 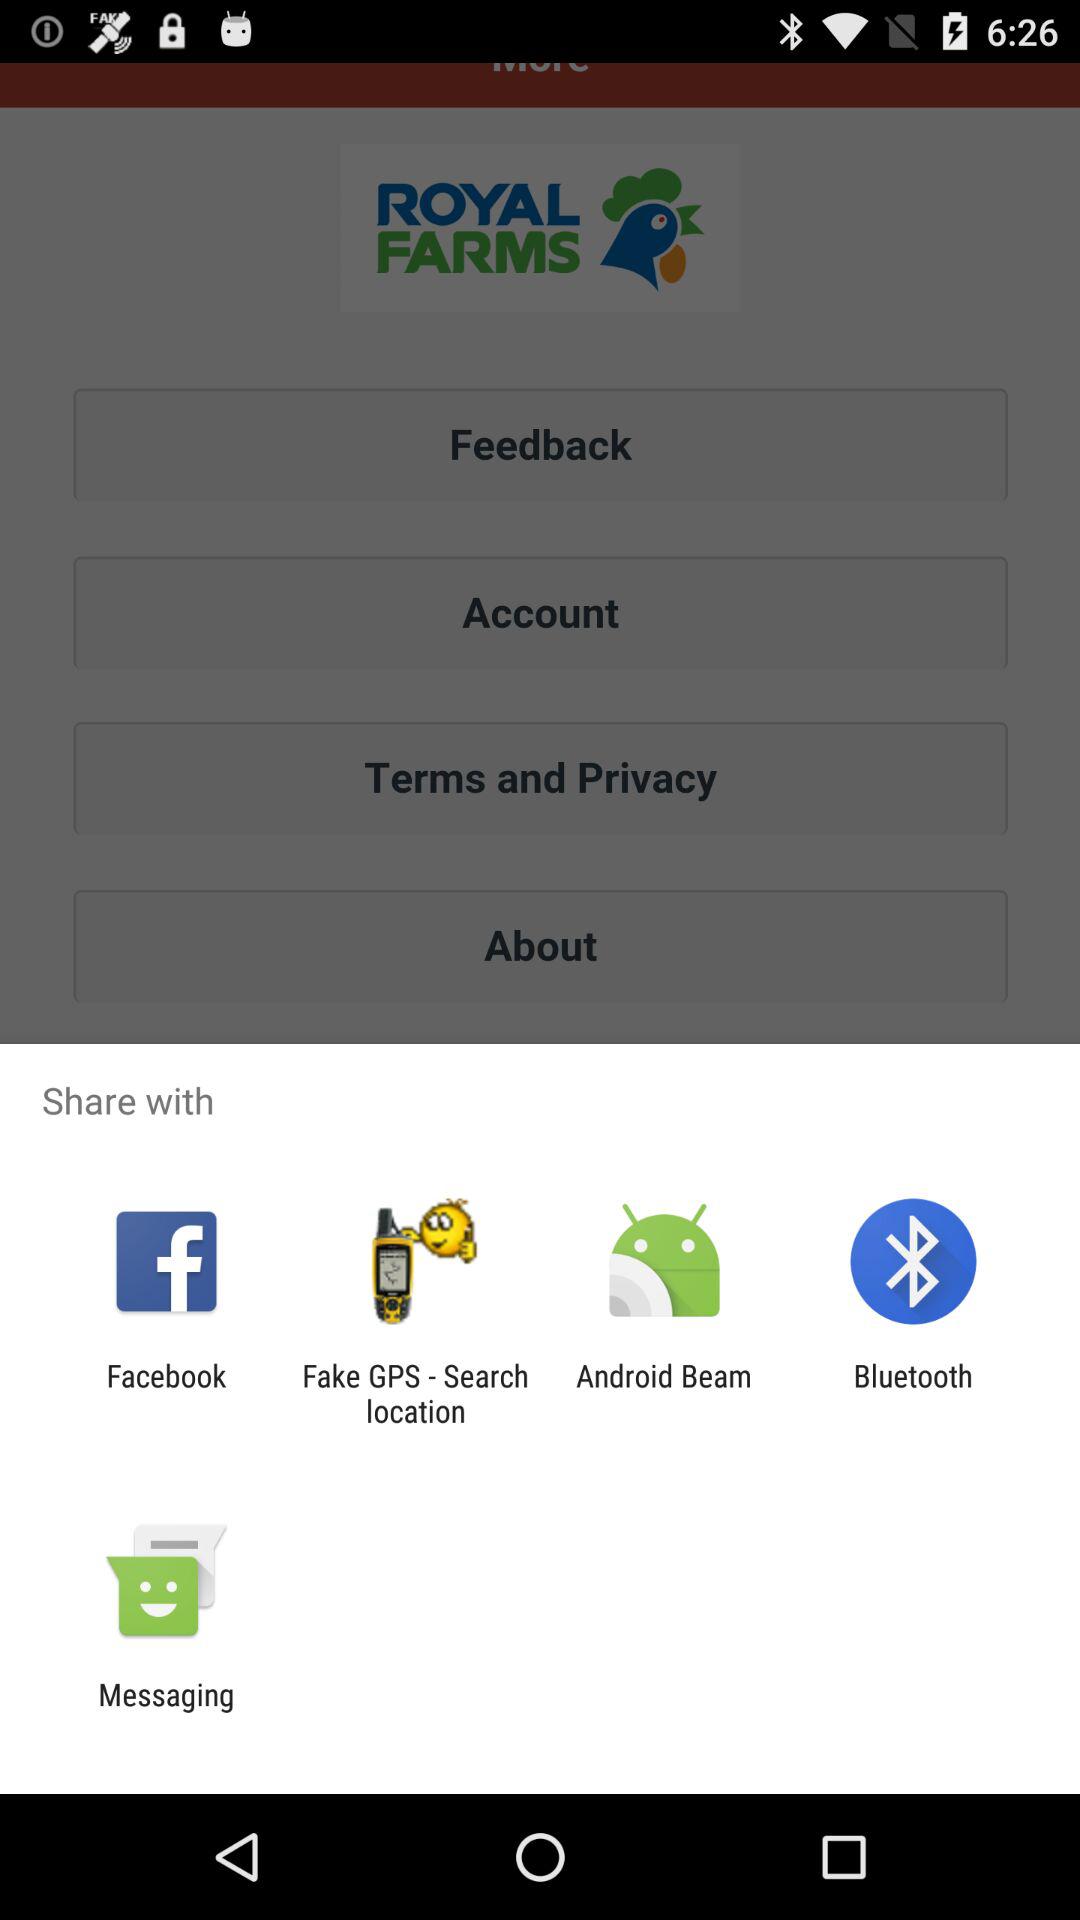 What do you see at coordinates (664, 1393) in the screenshot?
I see `launch the item next to bluetooth item` at bounding box center [664, 1393].